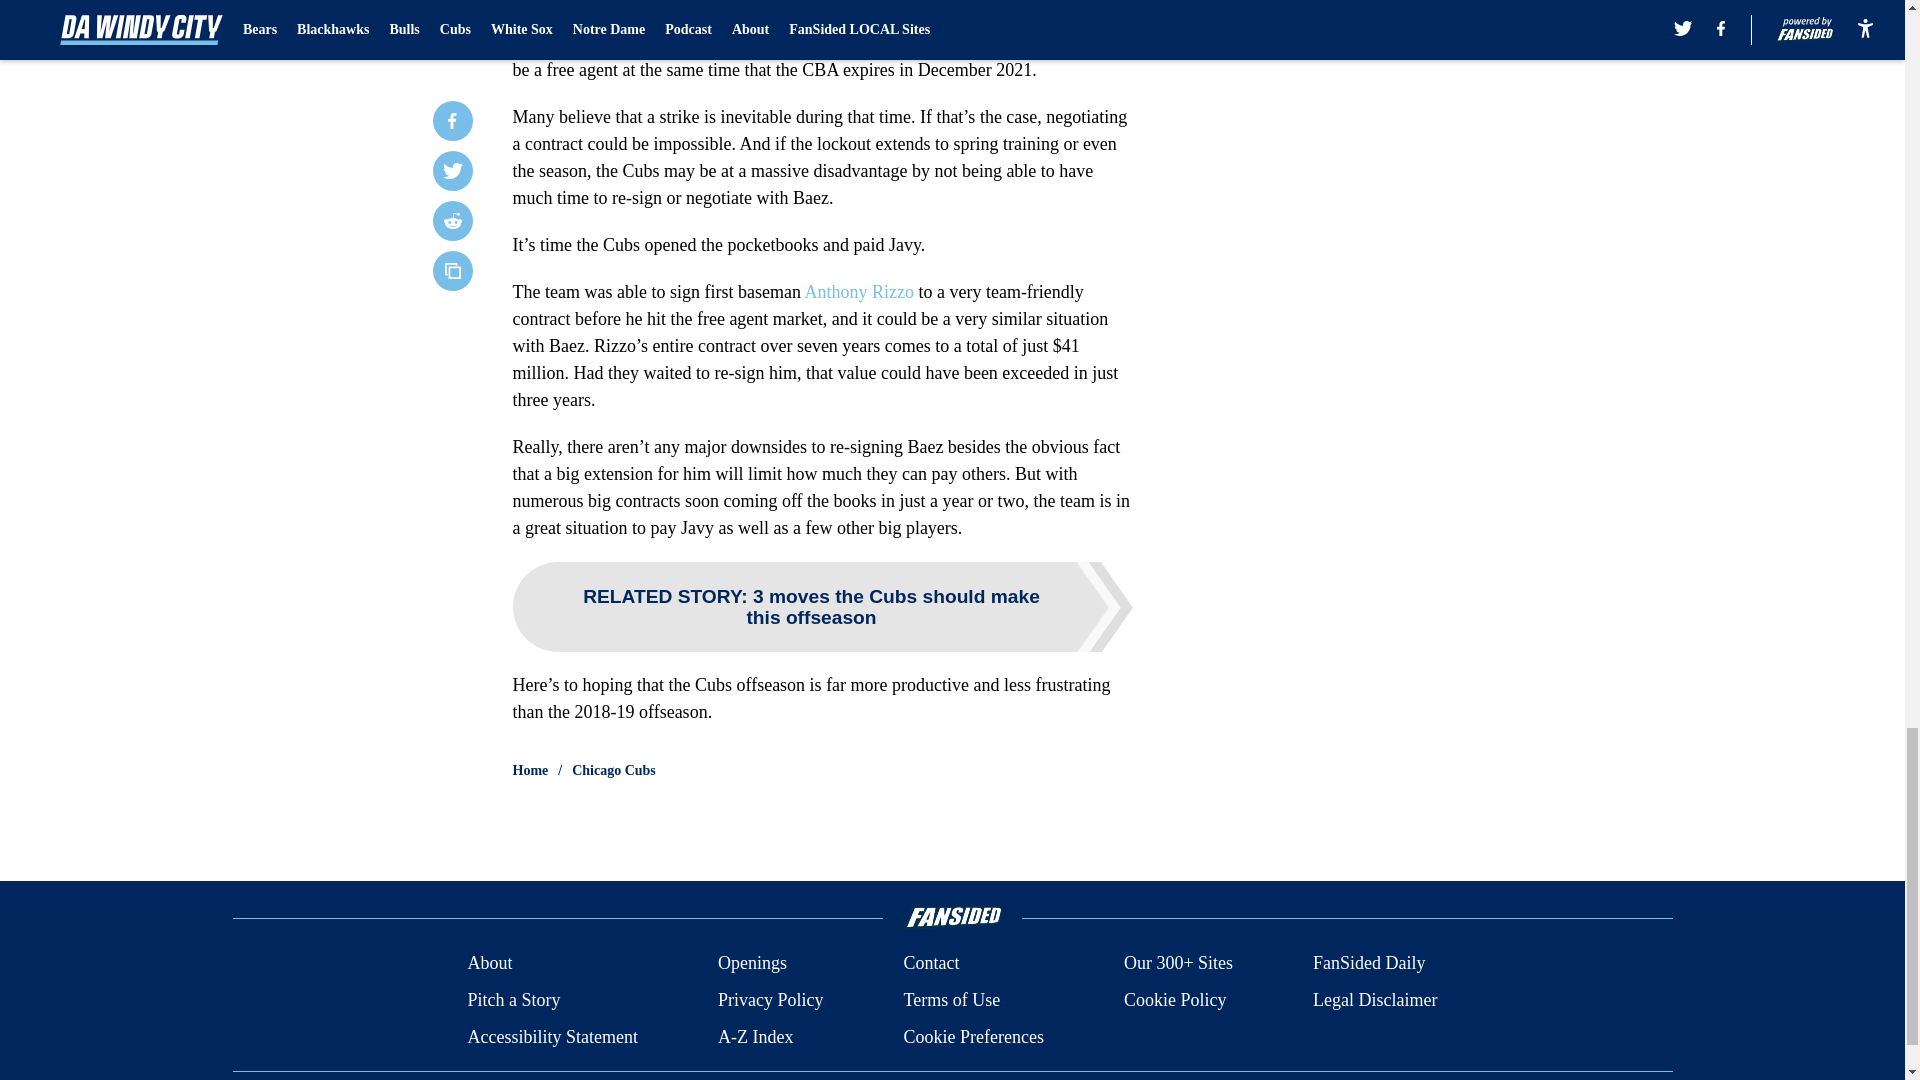 Image resolution: width=1920 pixels, height=1080 pixels. I want to click on Accessibility Statement, so click(552, 1036).